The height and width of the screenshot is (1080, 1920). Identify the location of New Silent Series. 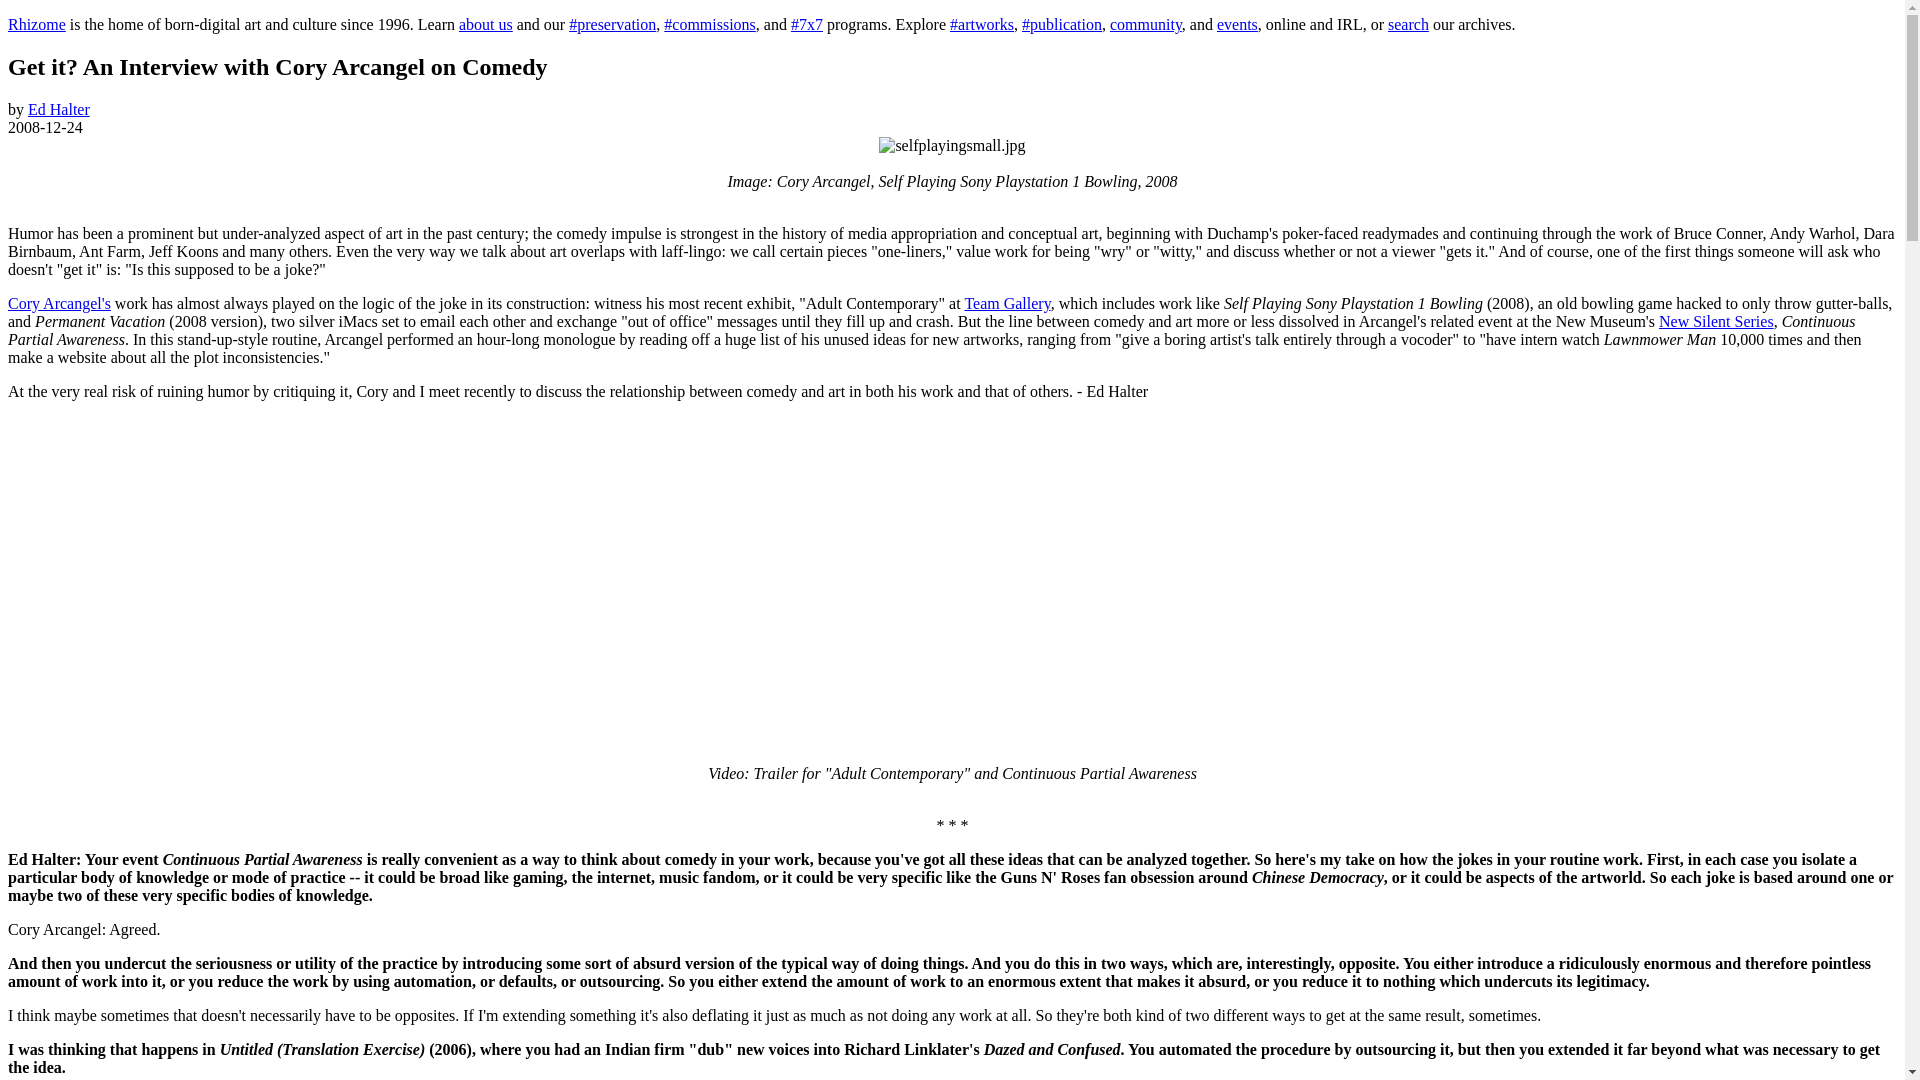
(1716, 322).